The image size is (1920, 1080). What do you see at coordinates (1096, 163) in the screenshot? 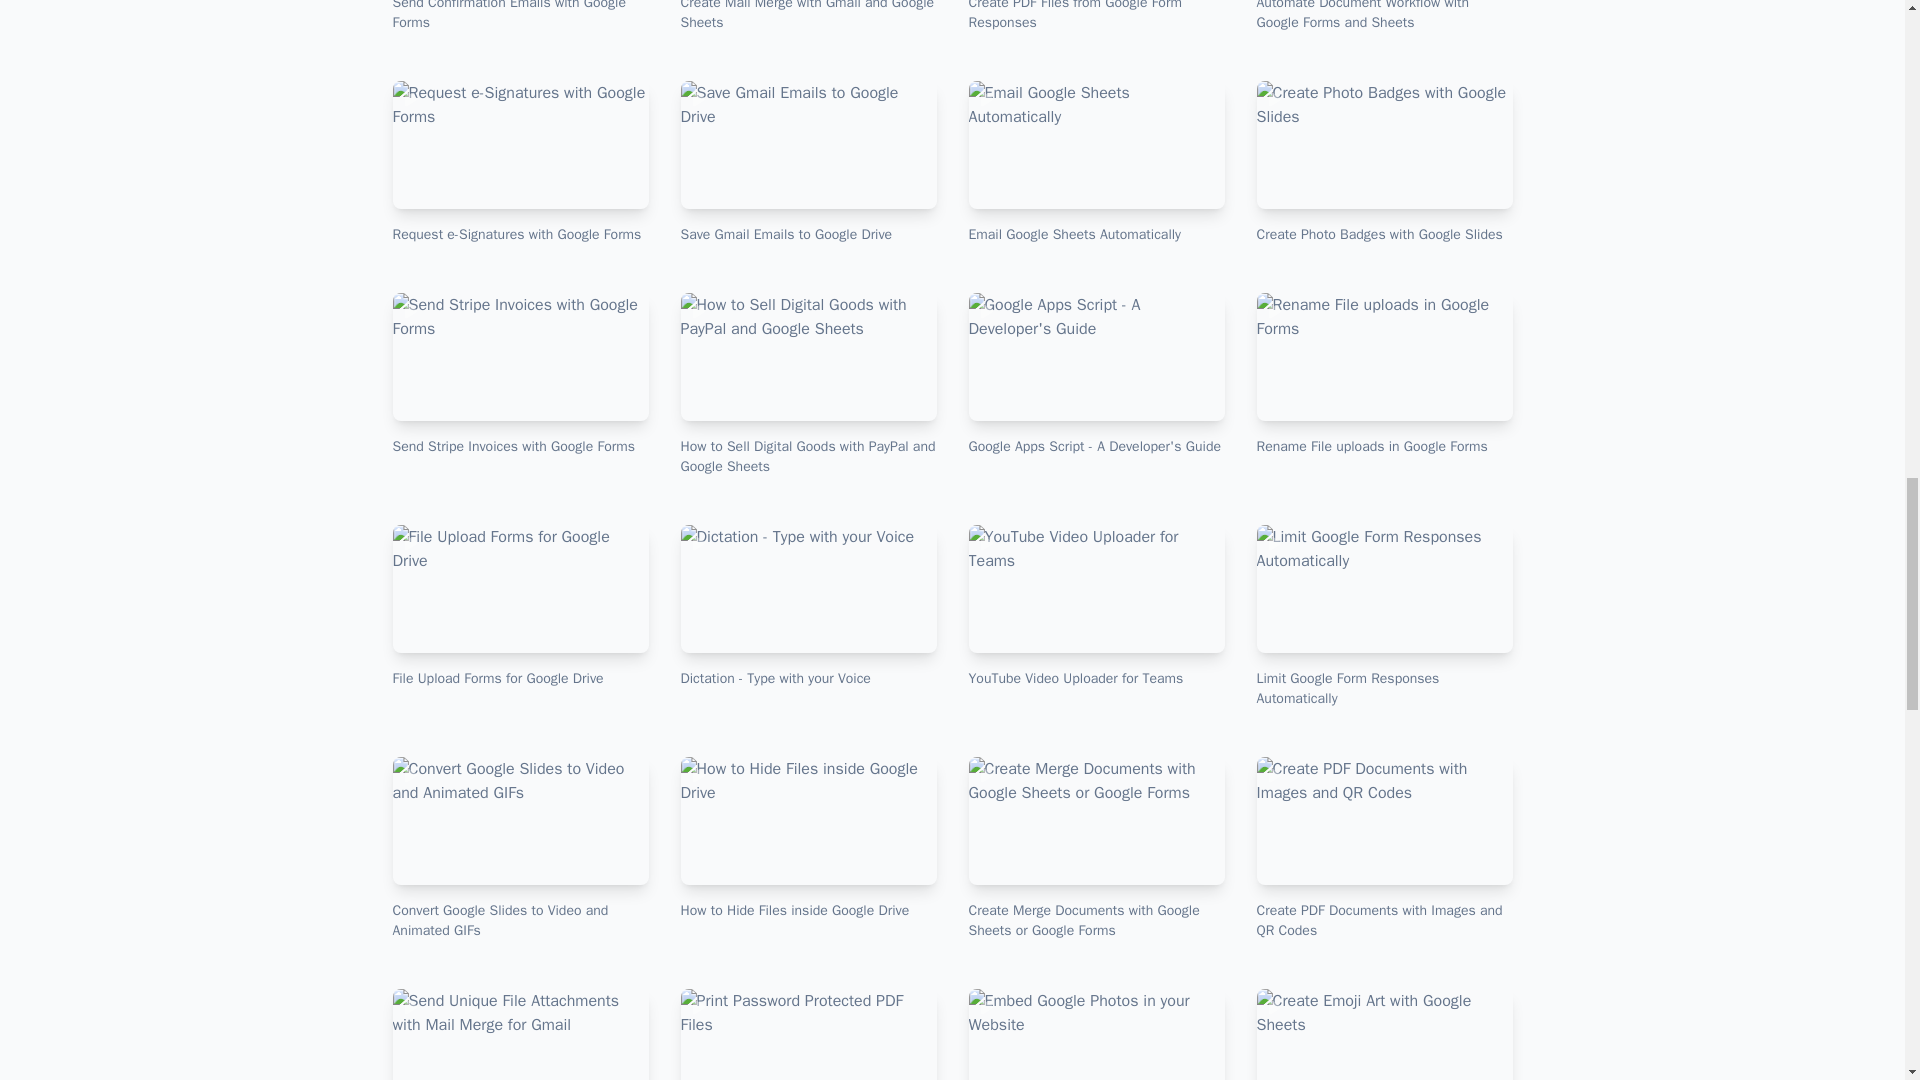
I see `Email Google Sheets Automatically` at bounding box center [1096, 163].